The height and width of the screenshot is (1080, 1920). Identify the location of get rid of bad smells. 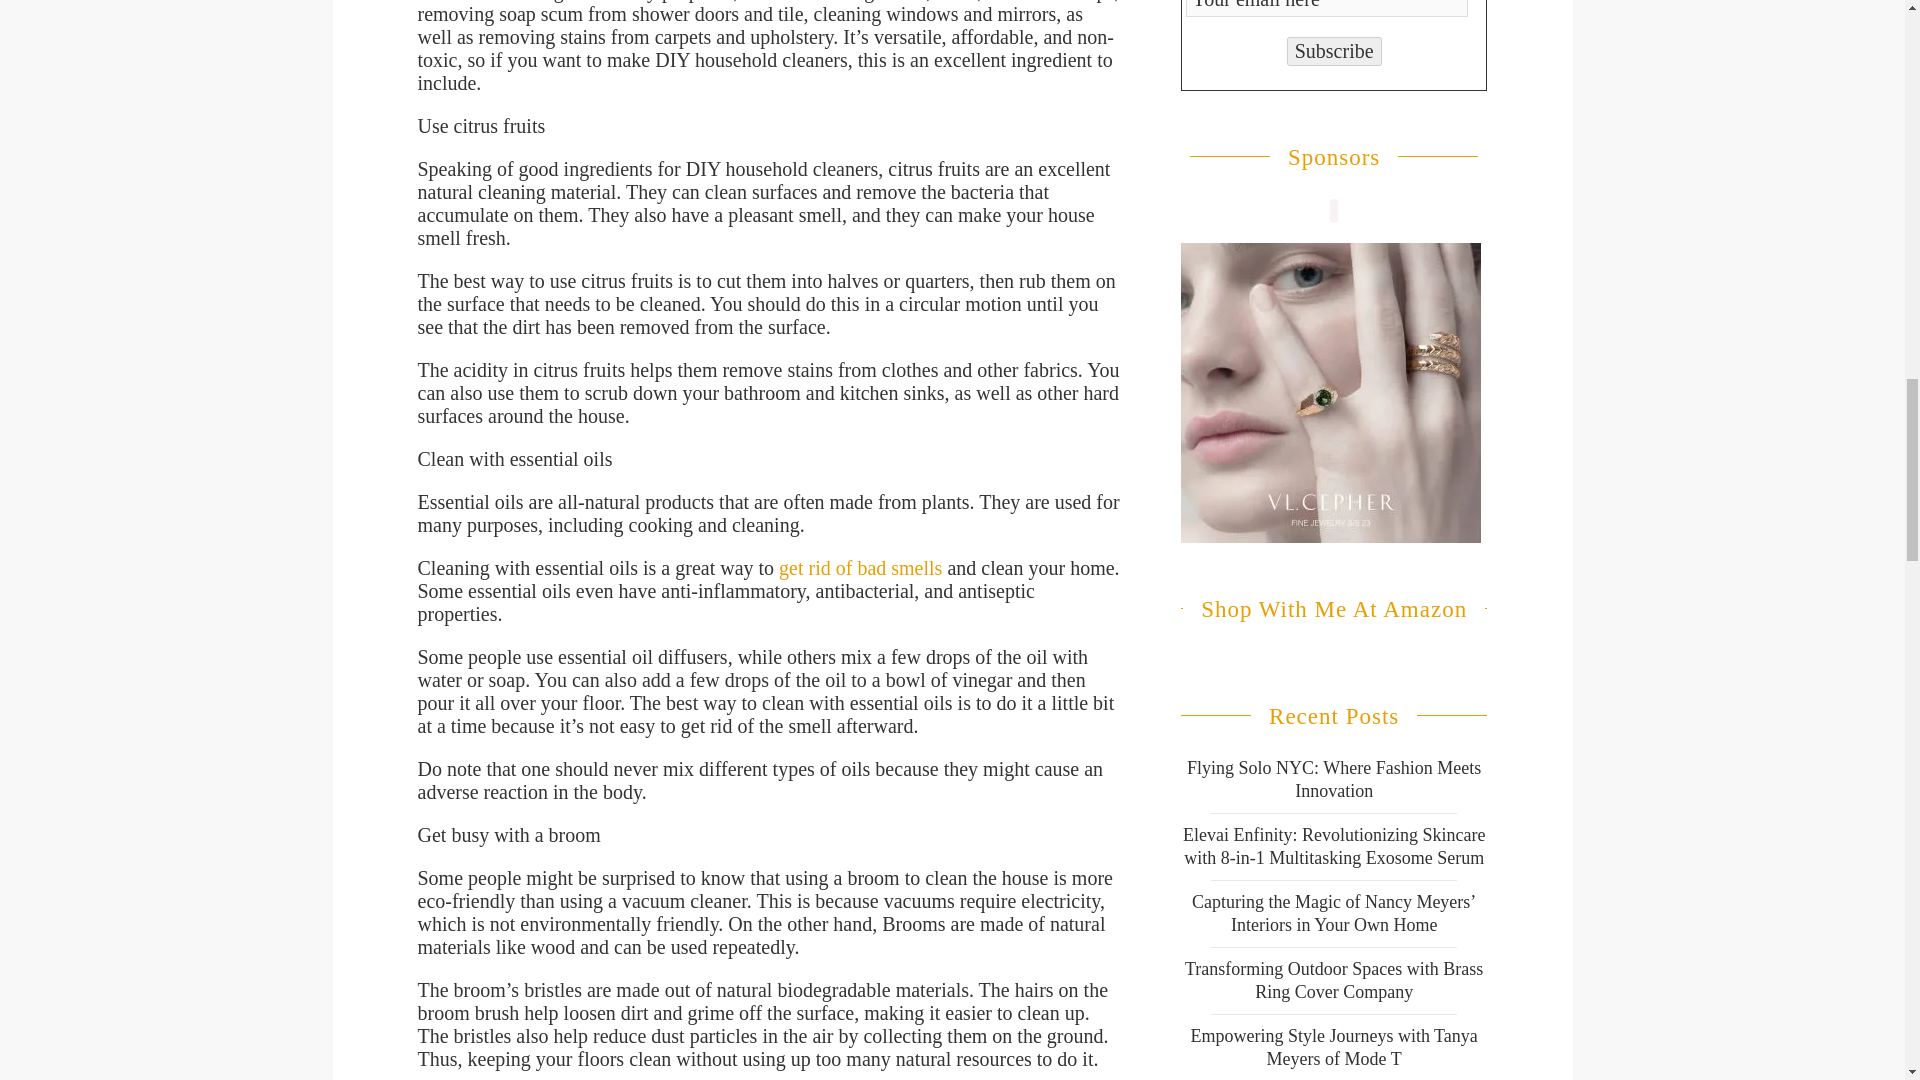
(860, 568).